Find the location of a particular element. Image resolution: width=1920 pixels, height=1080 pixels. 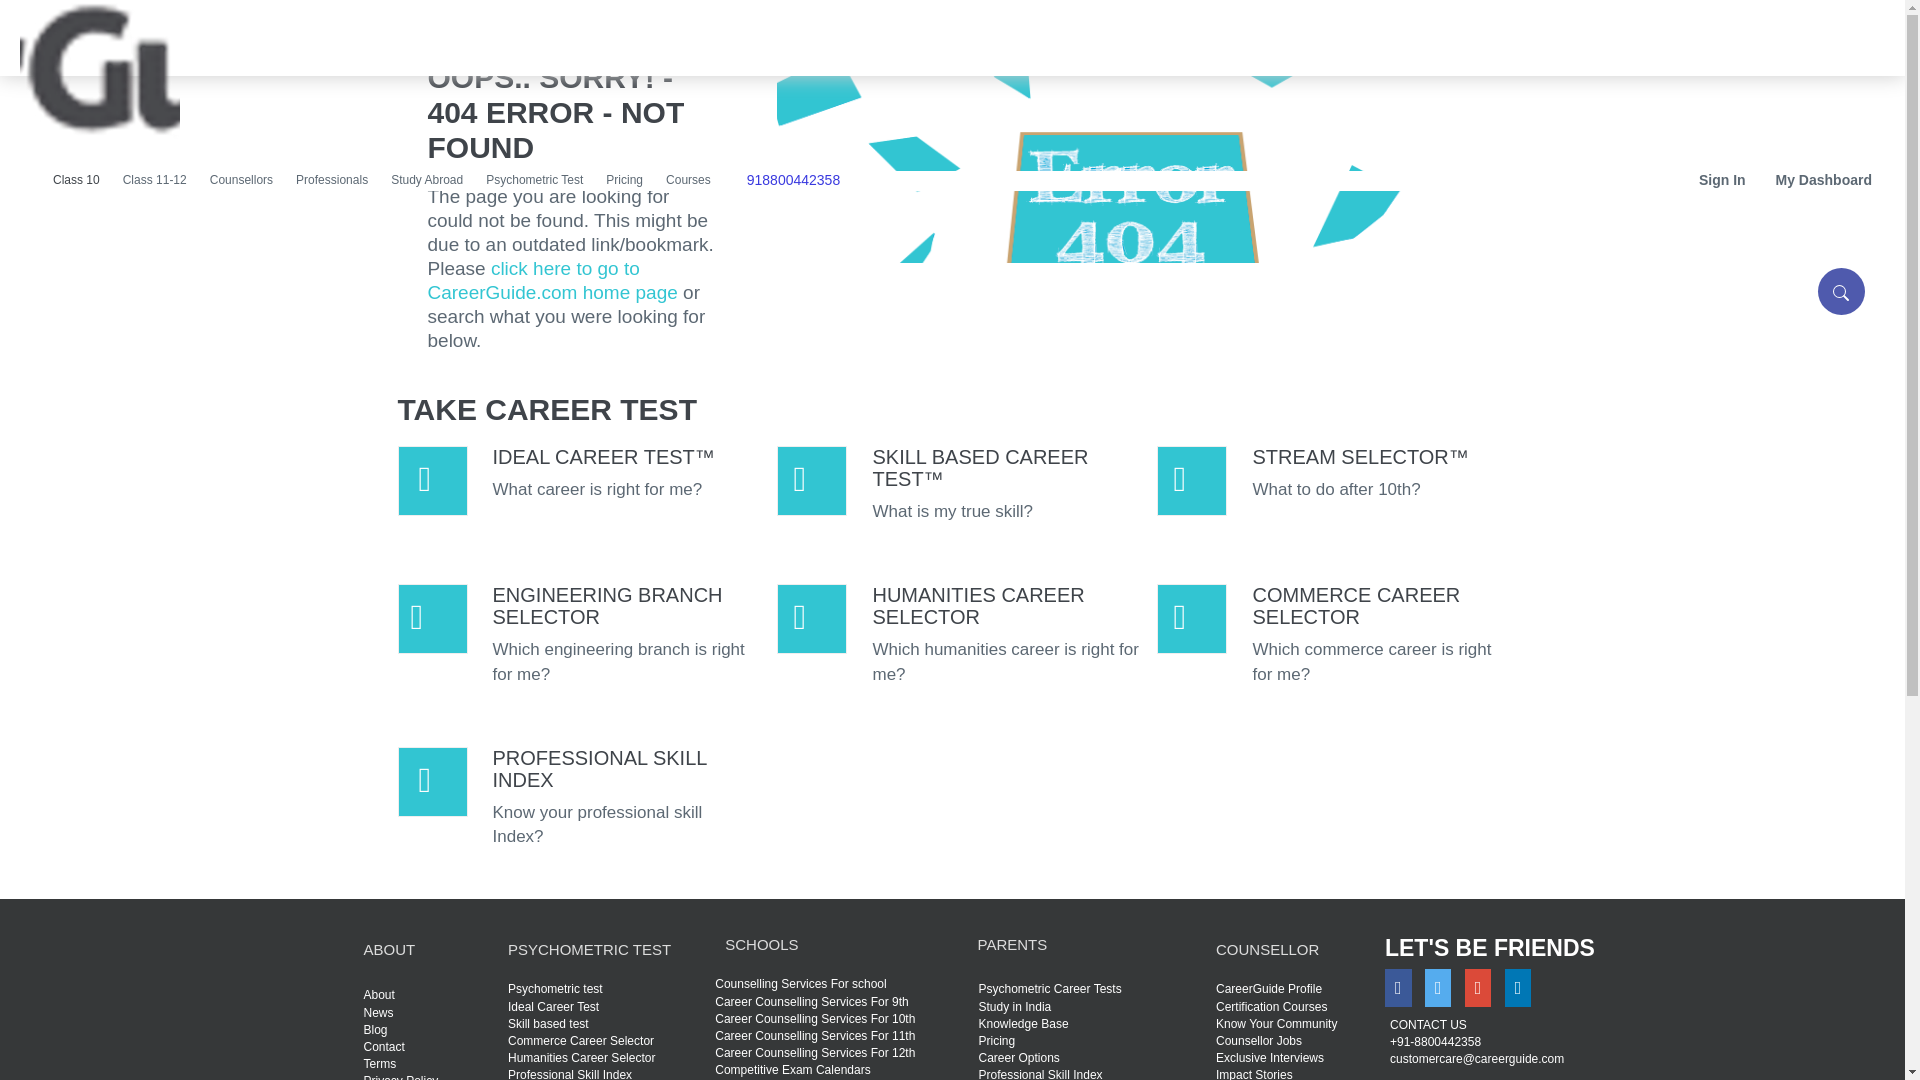

Blog is located at coordinates (376, 1029).